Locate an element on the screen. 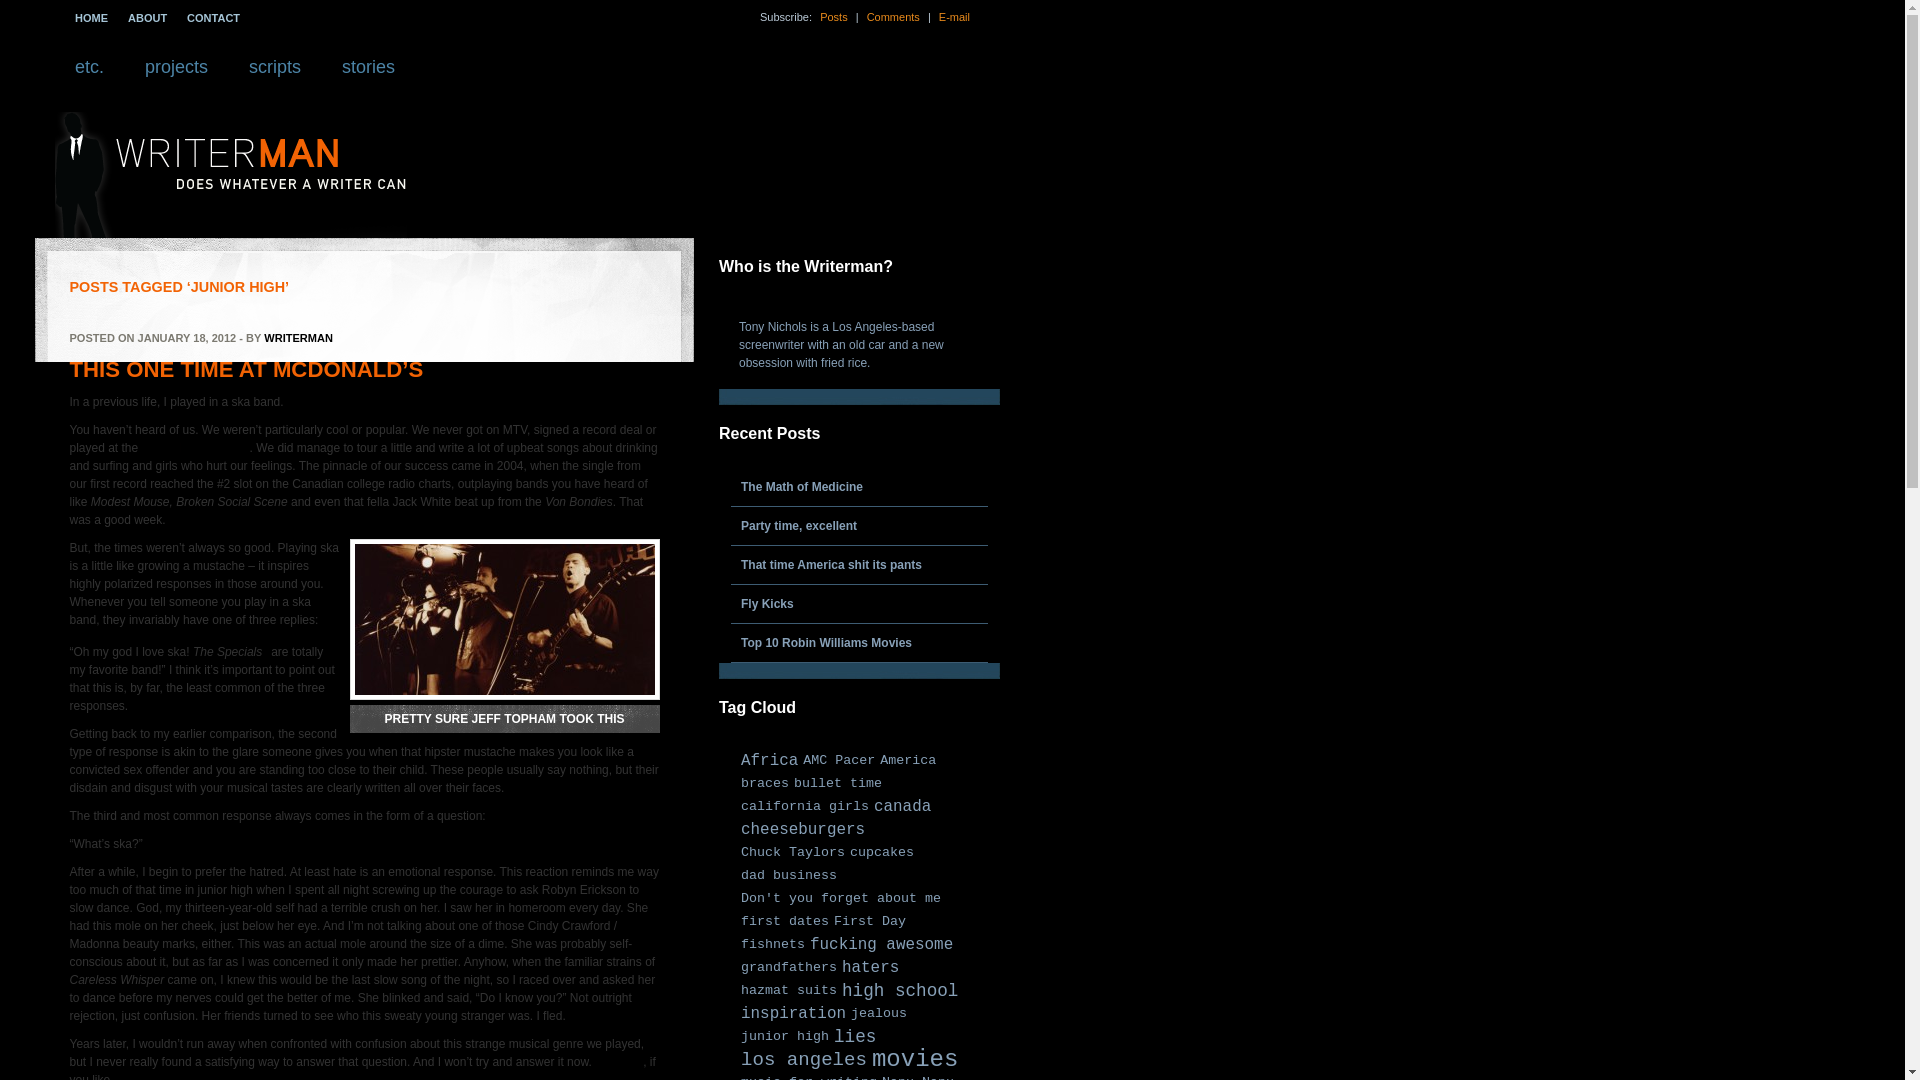 This screenshot has width=1920, height=1080. does whatever a writer can is located at coordinates (231, 233).